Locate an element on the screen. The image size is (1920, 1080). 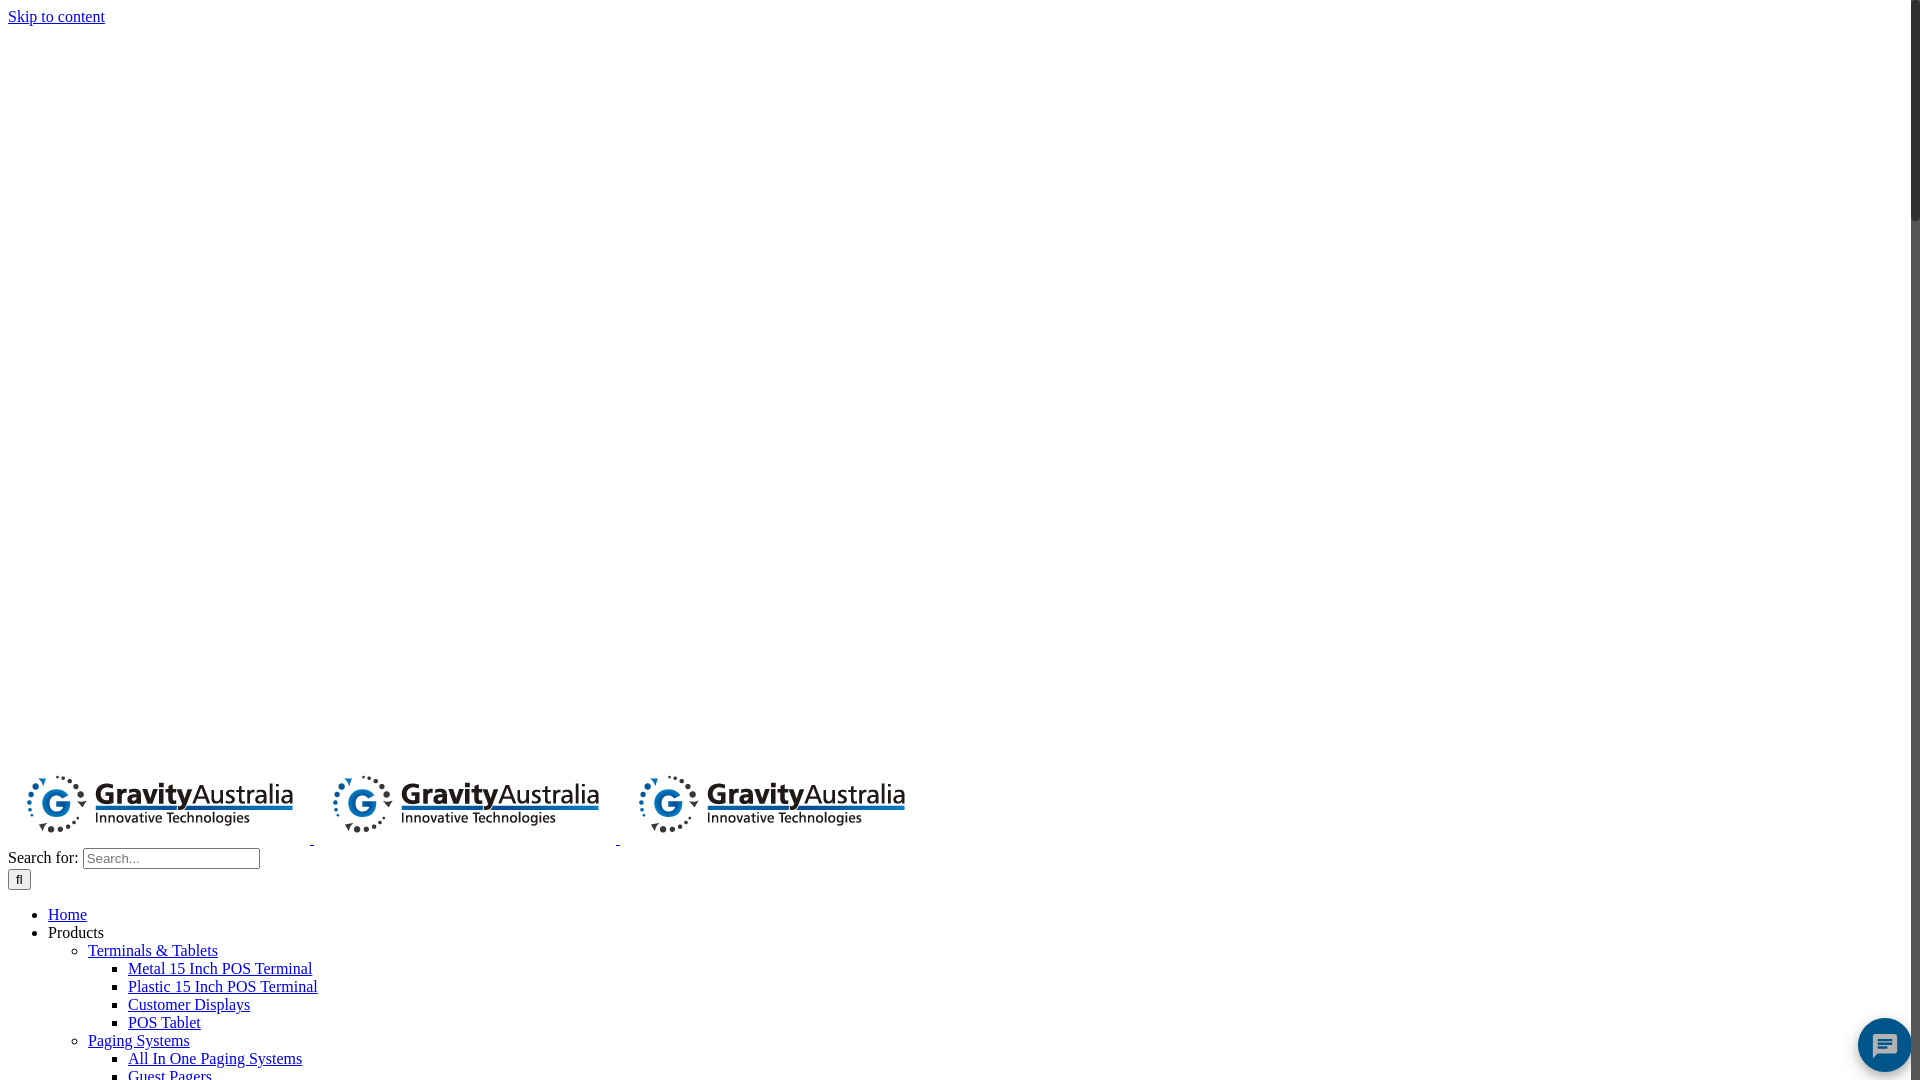
Metal 15 Inch POS Terminal is located at coordinates (220, 968).